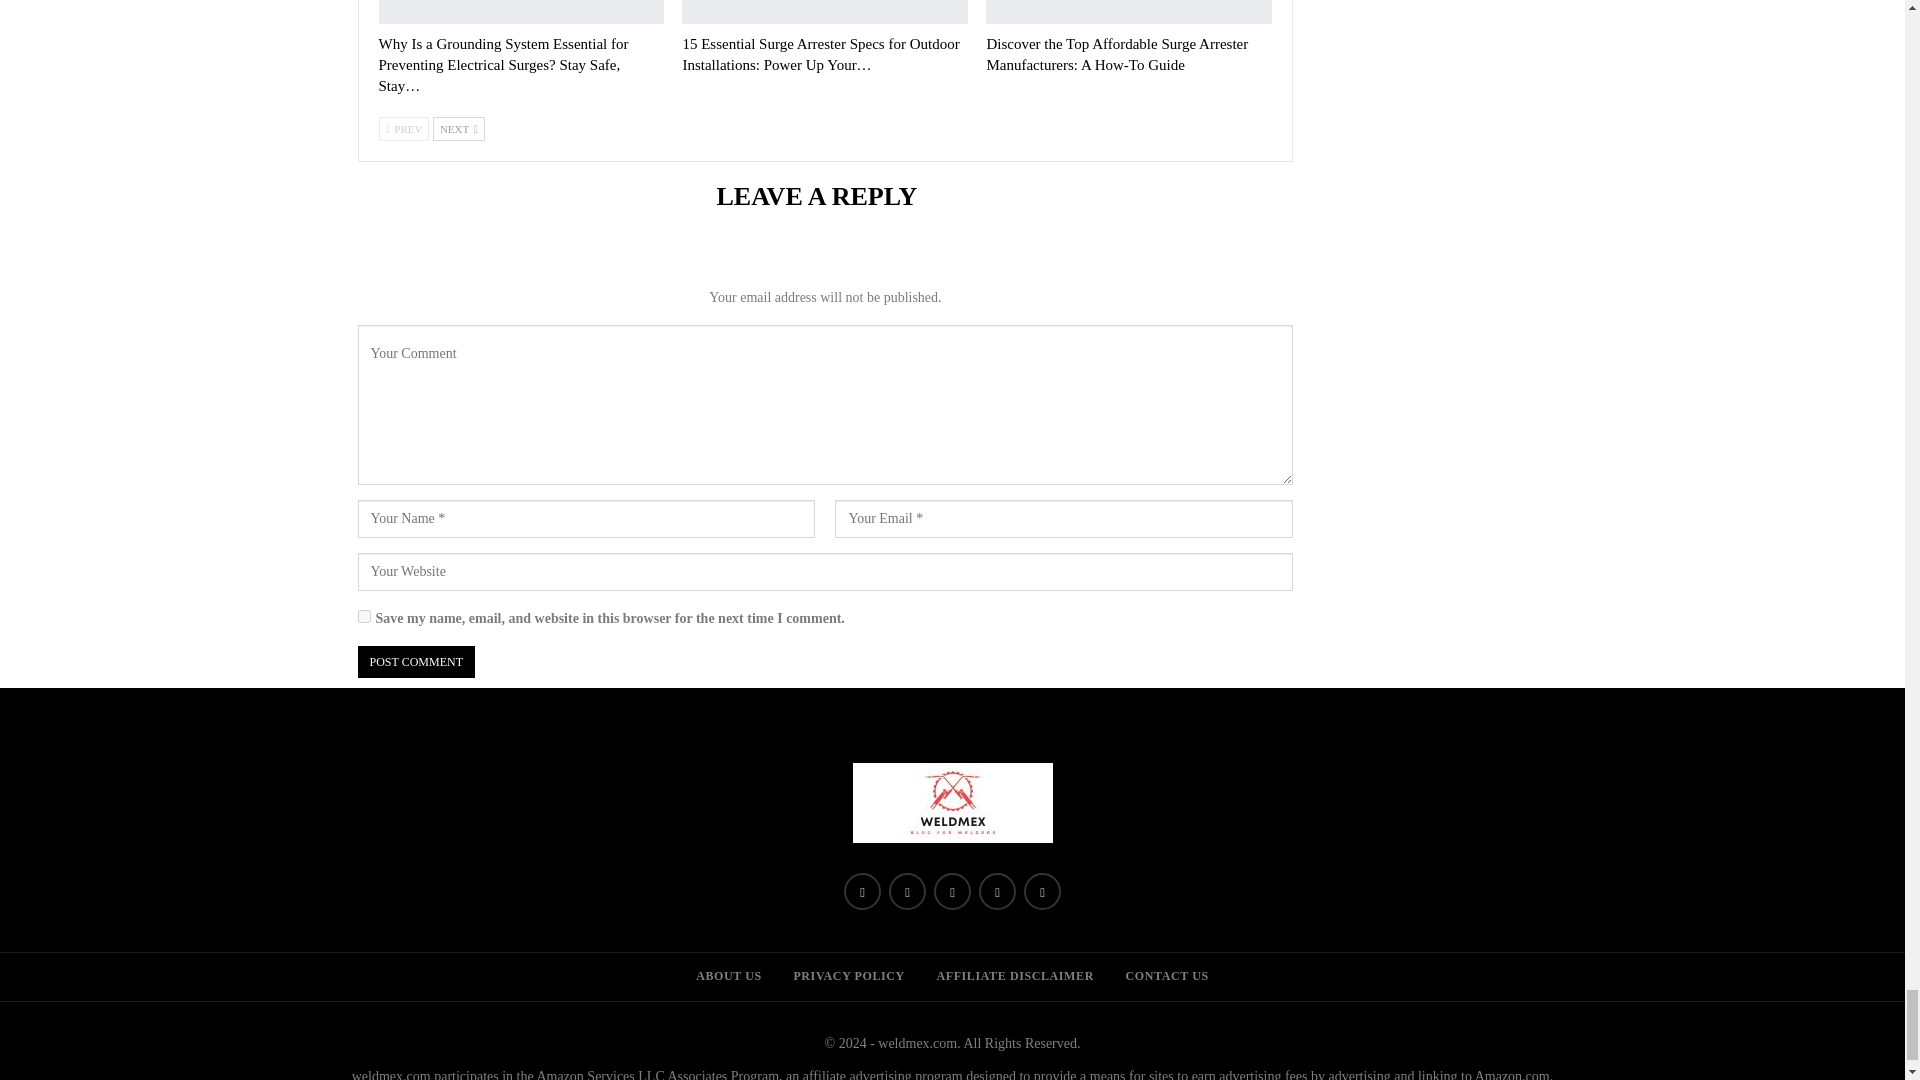 The width and height of the screenshot is (1920, 1080). What do you see at coordinates (364, 616) in the screenshot?
I see `yes` at bounding box center [364, 616].